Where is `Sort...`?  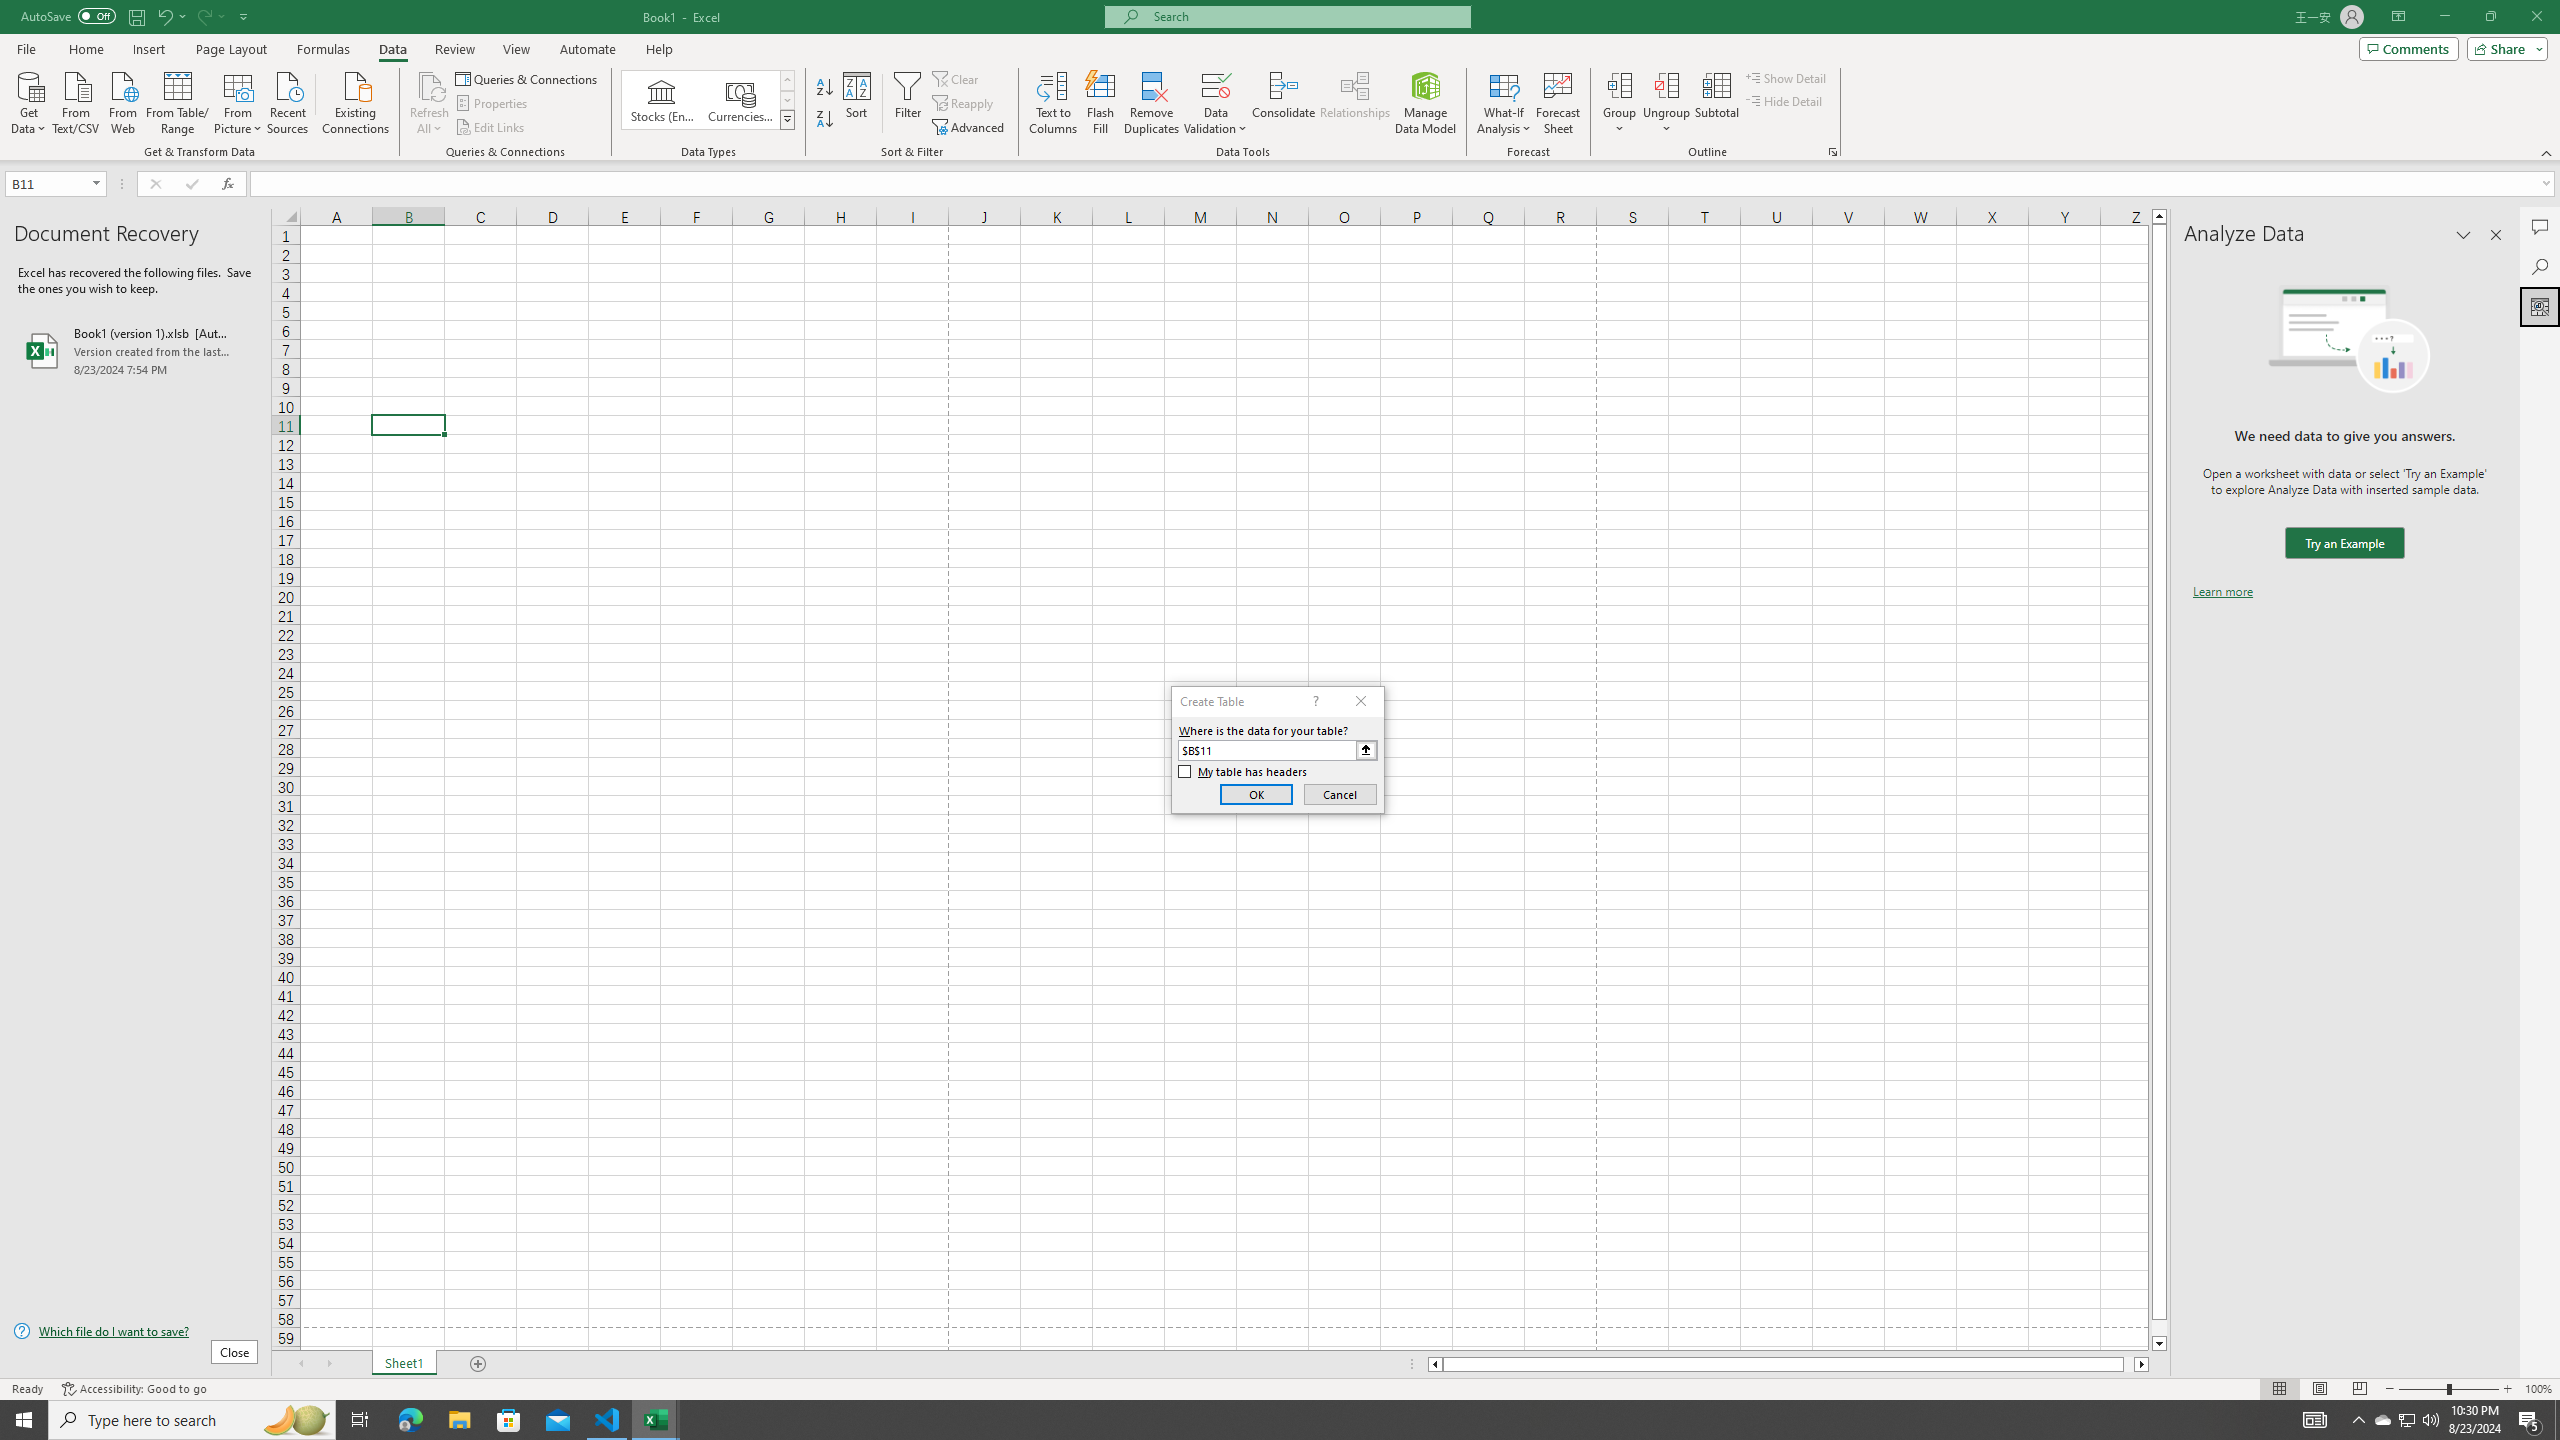
Sort... is located at coordinates (858, 103).